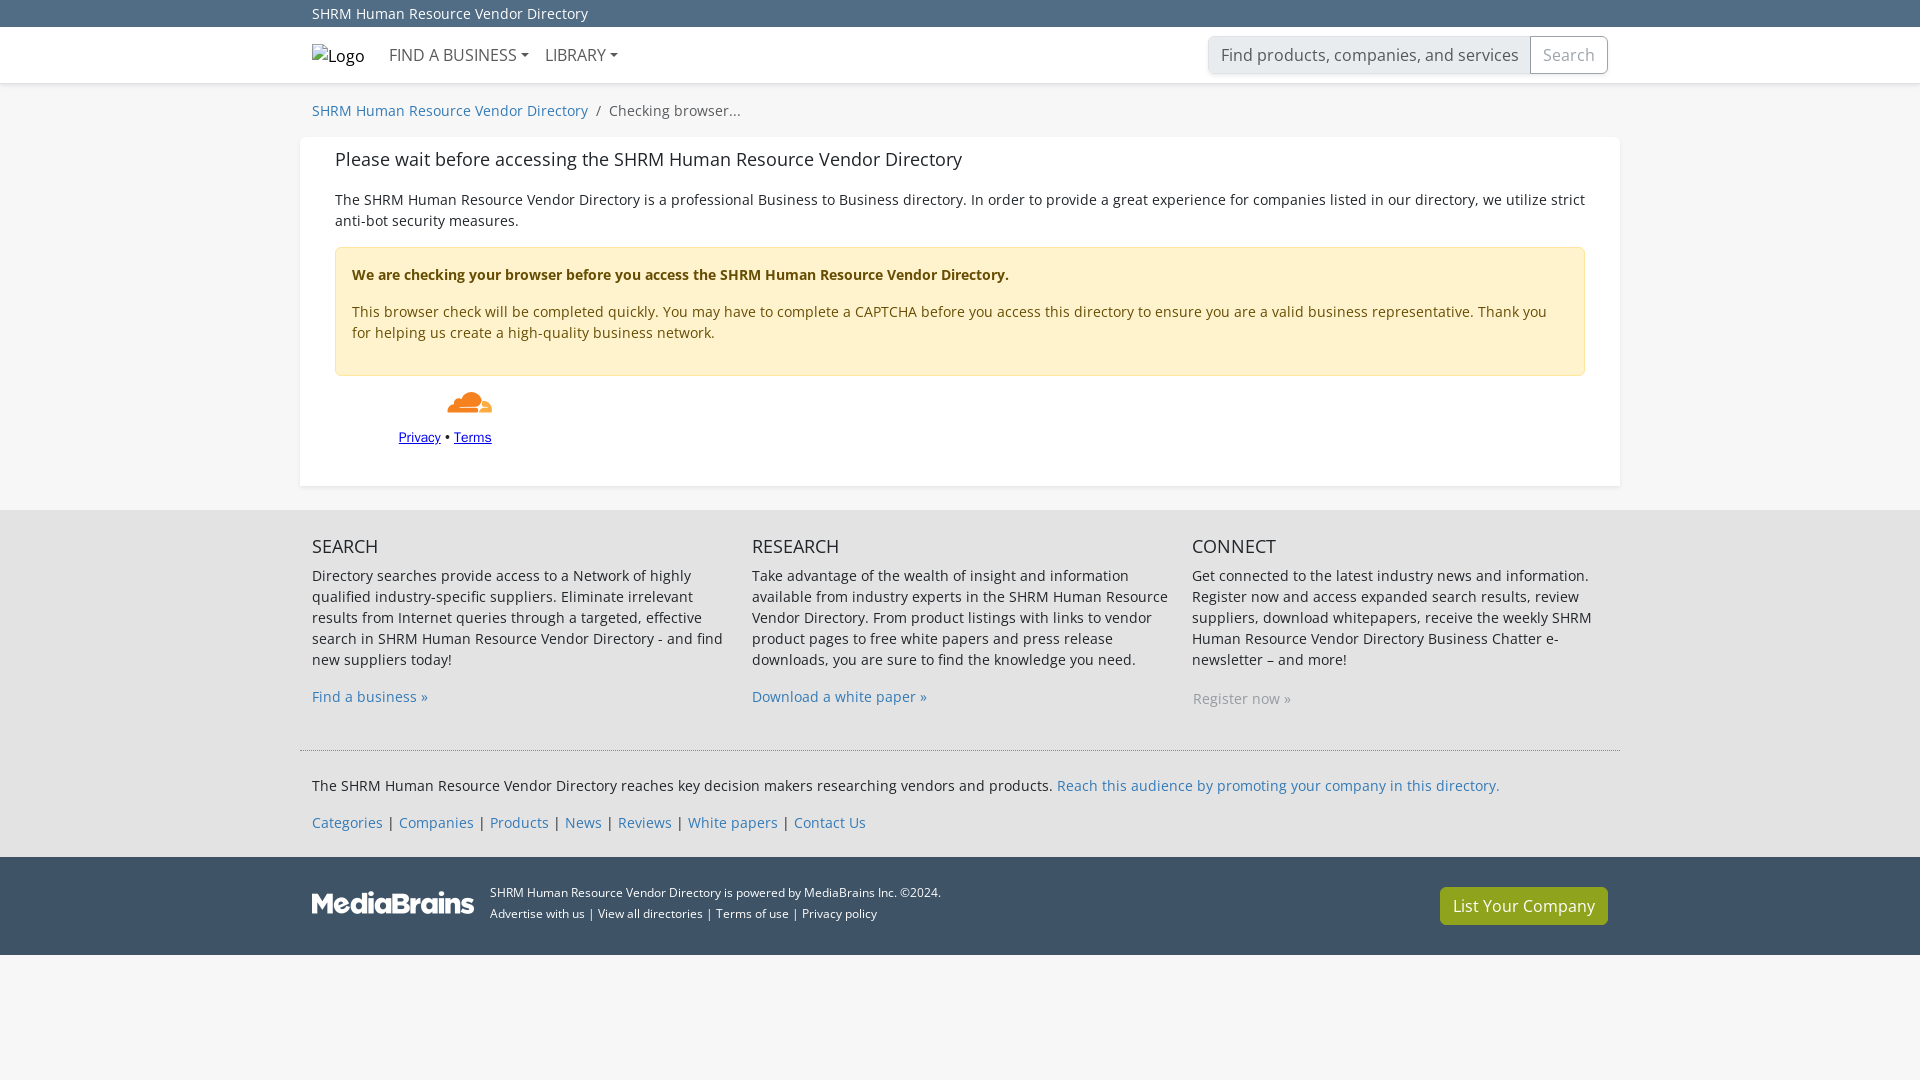  Describe the element at coordinates (458, 54) in the screenshot. I see `FIND A BUSINESS` at that location.